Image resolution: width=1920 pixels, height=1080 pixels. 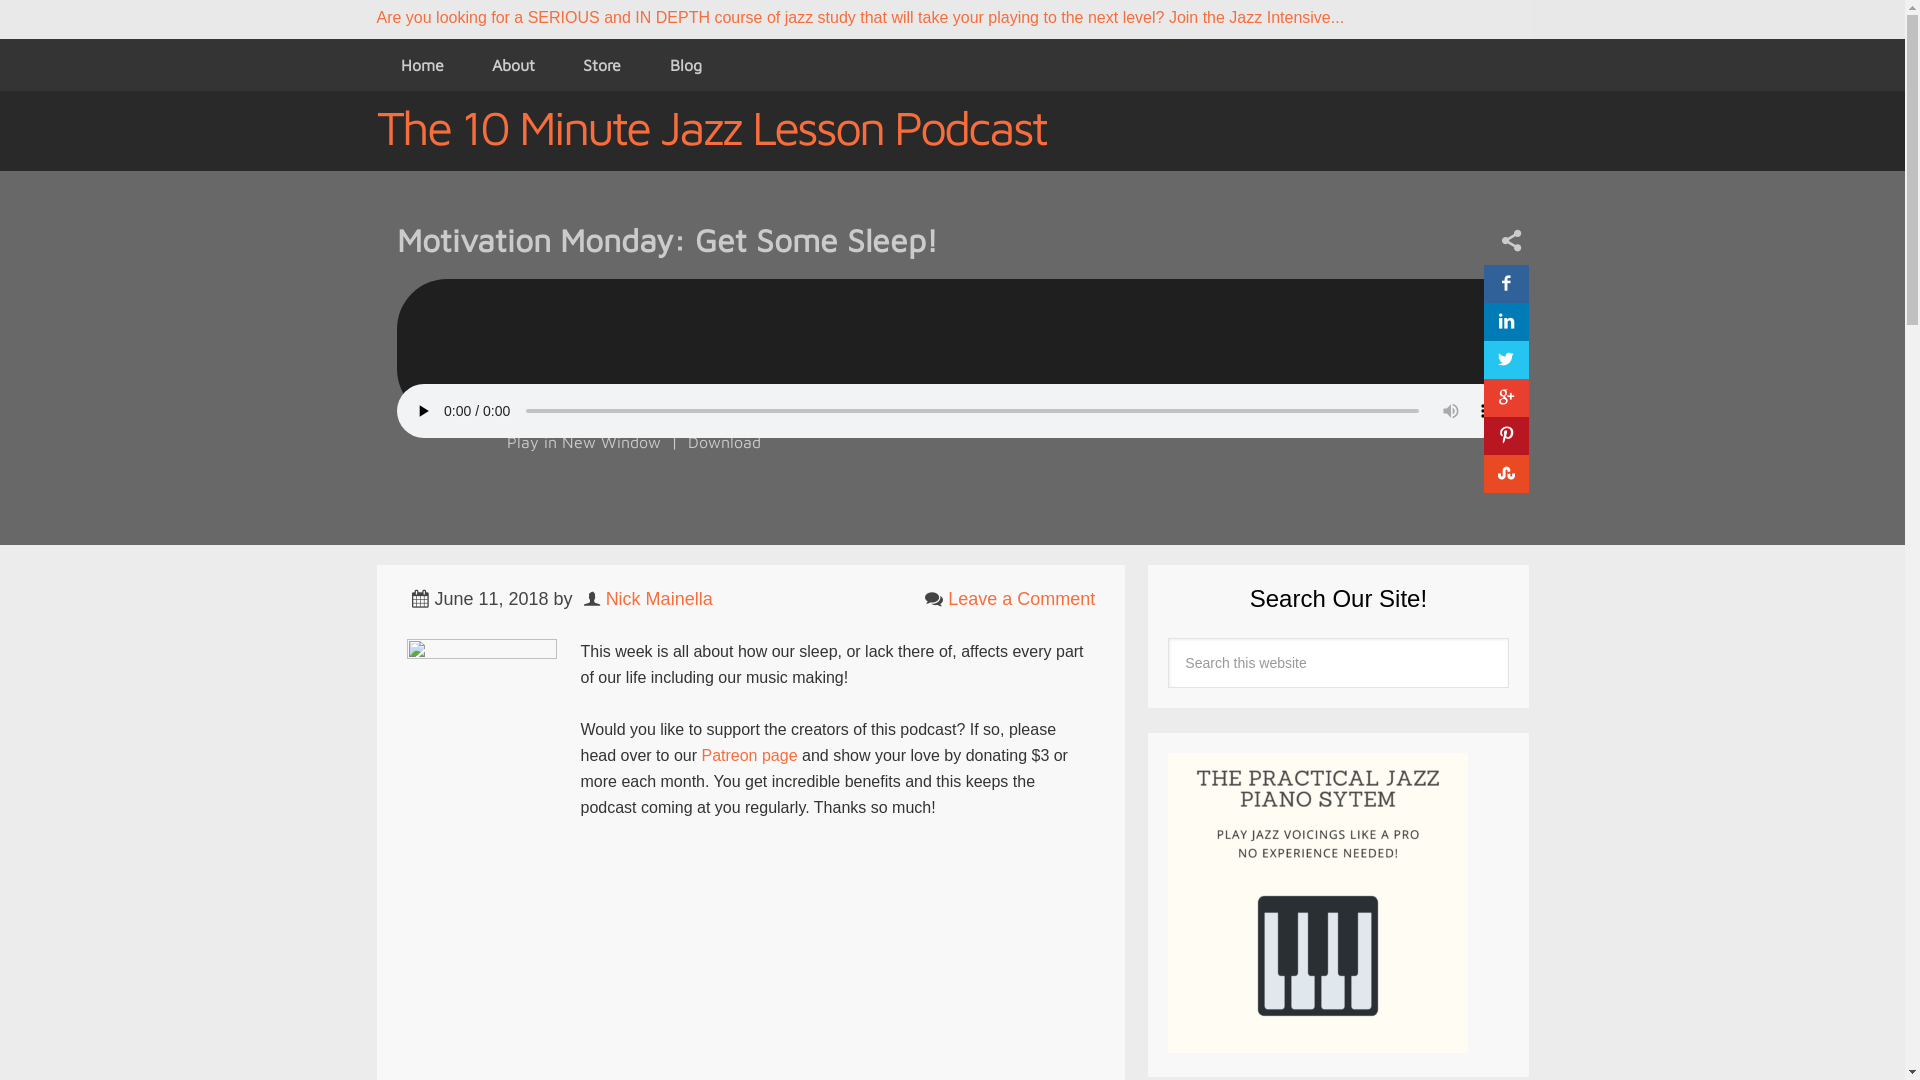 What do you see at coordinates (422, 64) in the screenshot?
I see `Home` at bounding box center [422, 64].